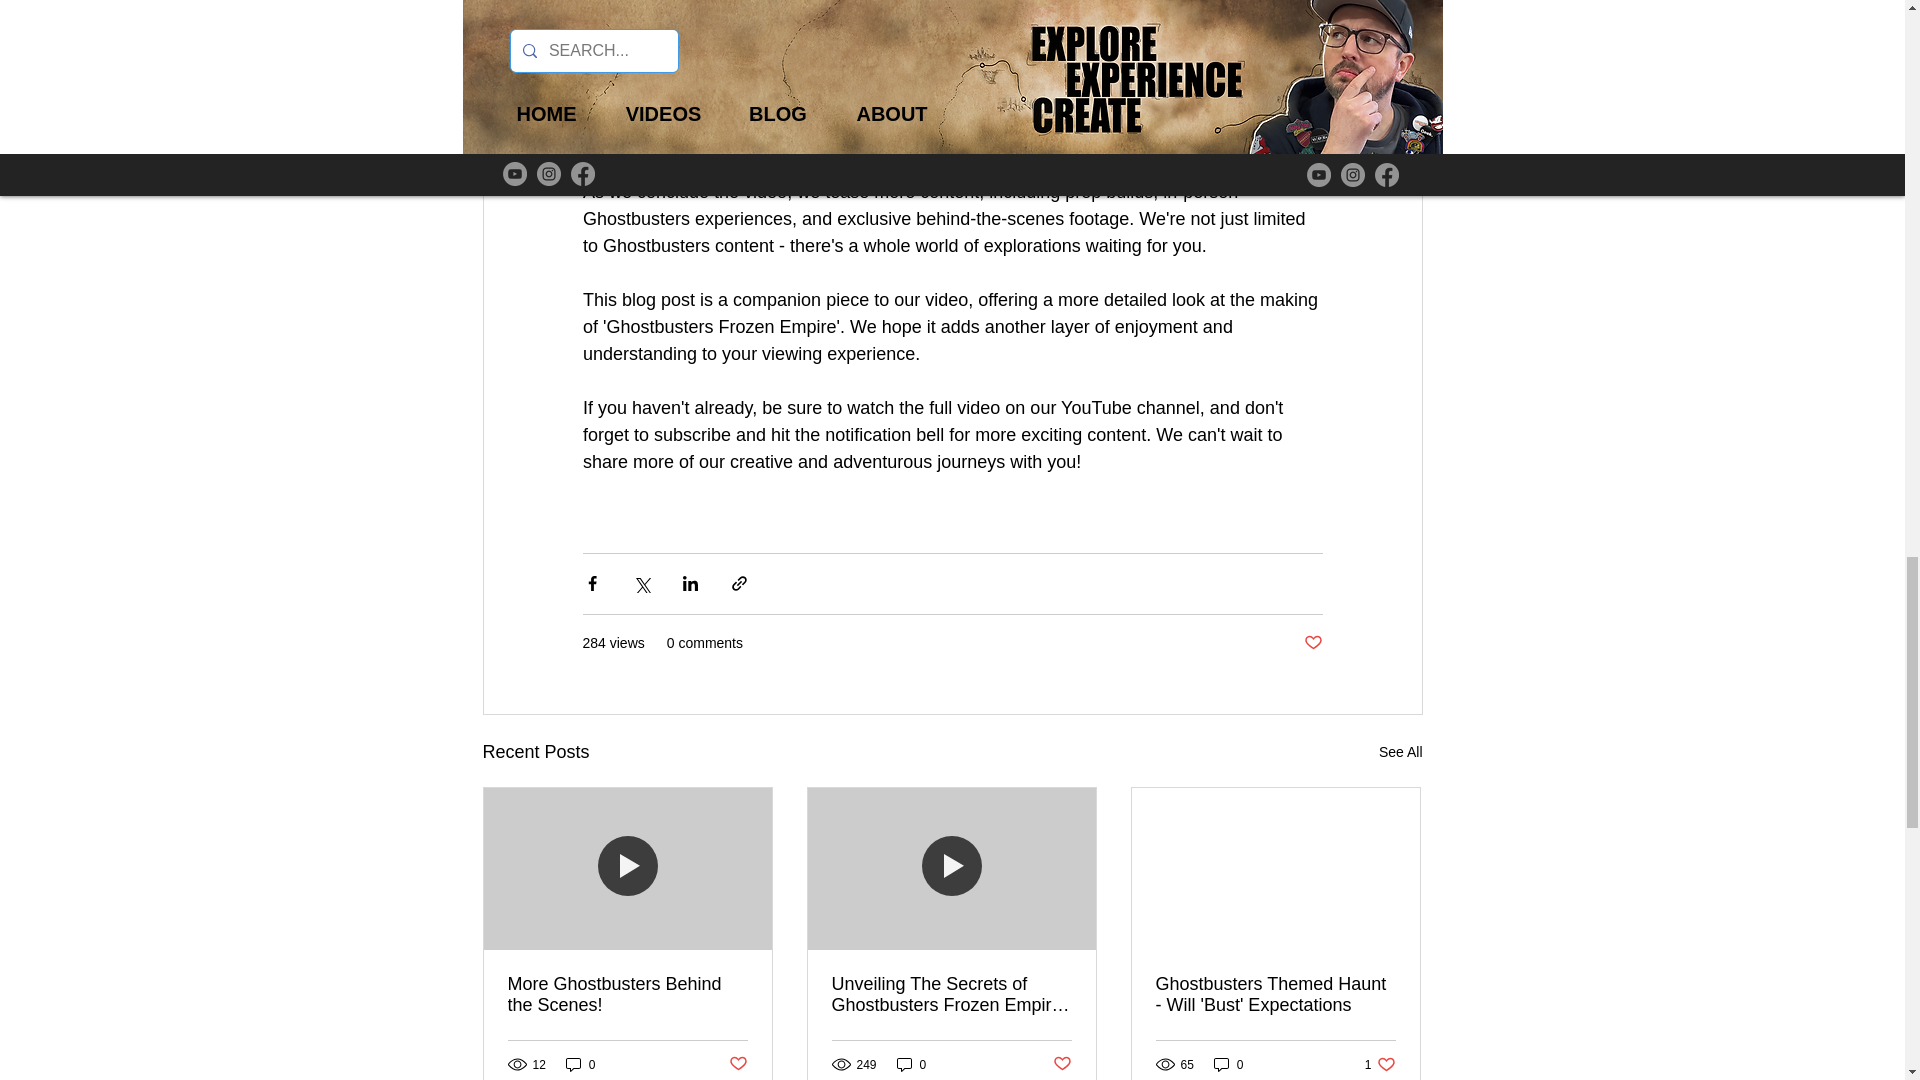 The height and width of the screenshot is (1080, 1920). Describe the element at coordinates (1400, 752) in the screenshot. I see `See All` at that location.